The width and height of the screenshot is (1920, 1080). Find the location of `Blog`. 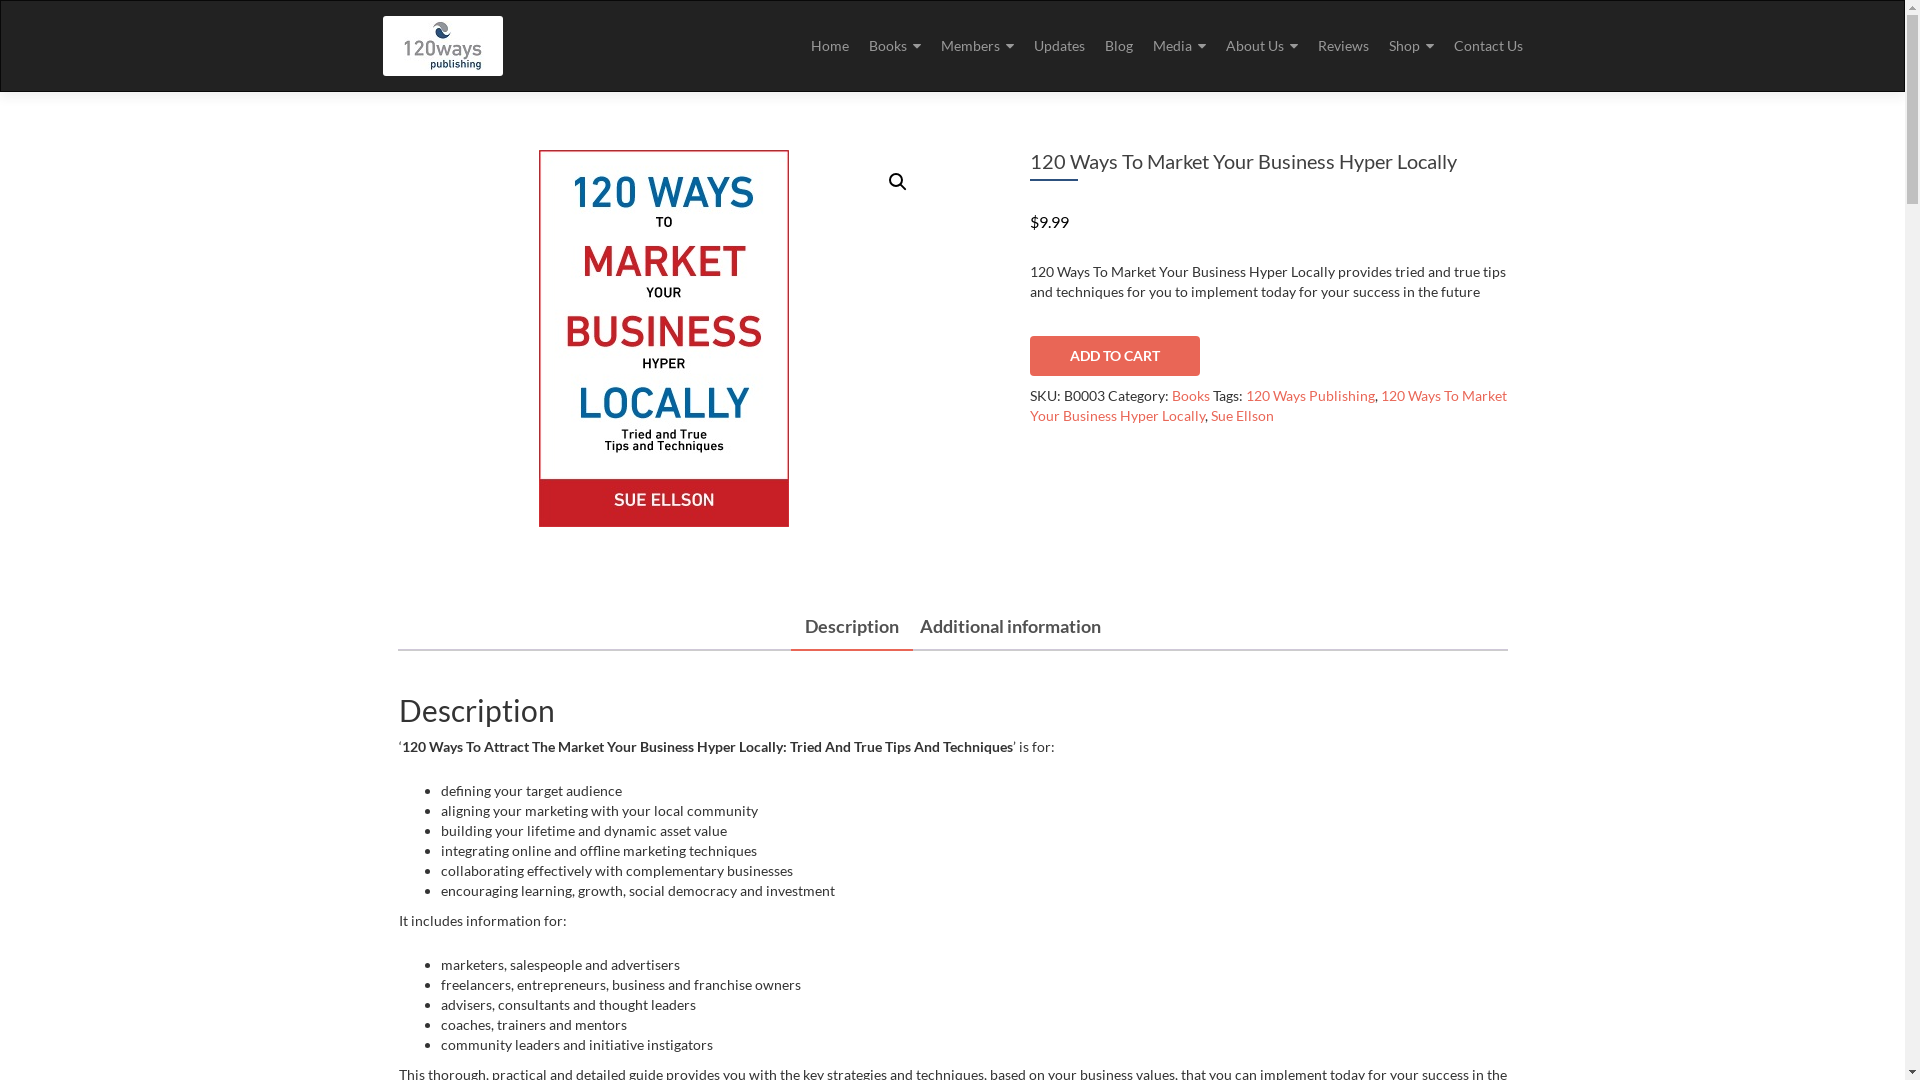

Blog is located at coordinates (1118, 46).